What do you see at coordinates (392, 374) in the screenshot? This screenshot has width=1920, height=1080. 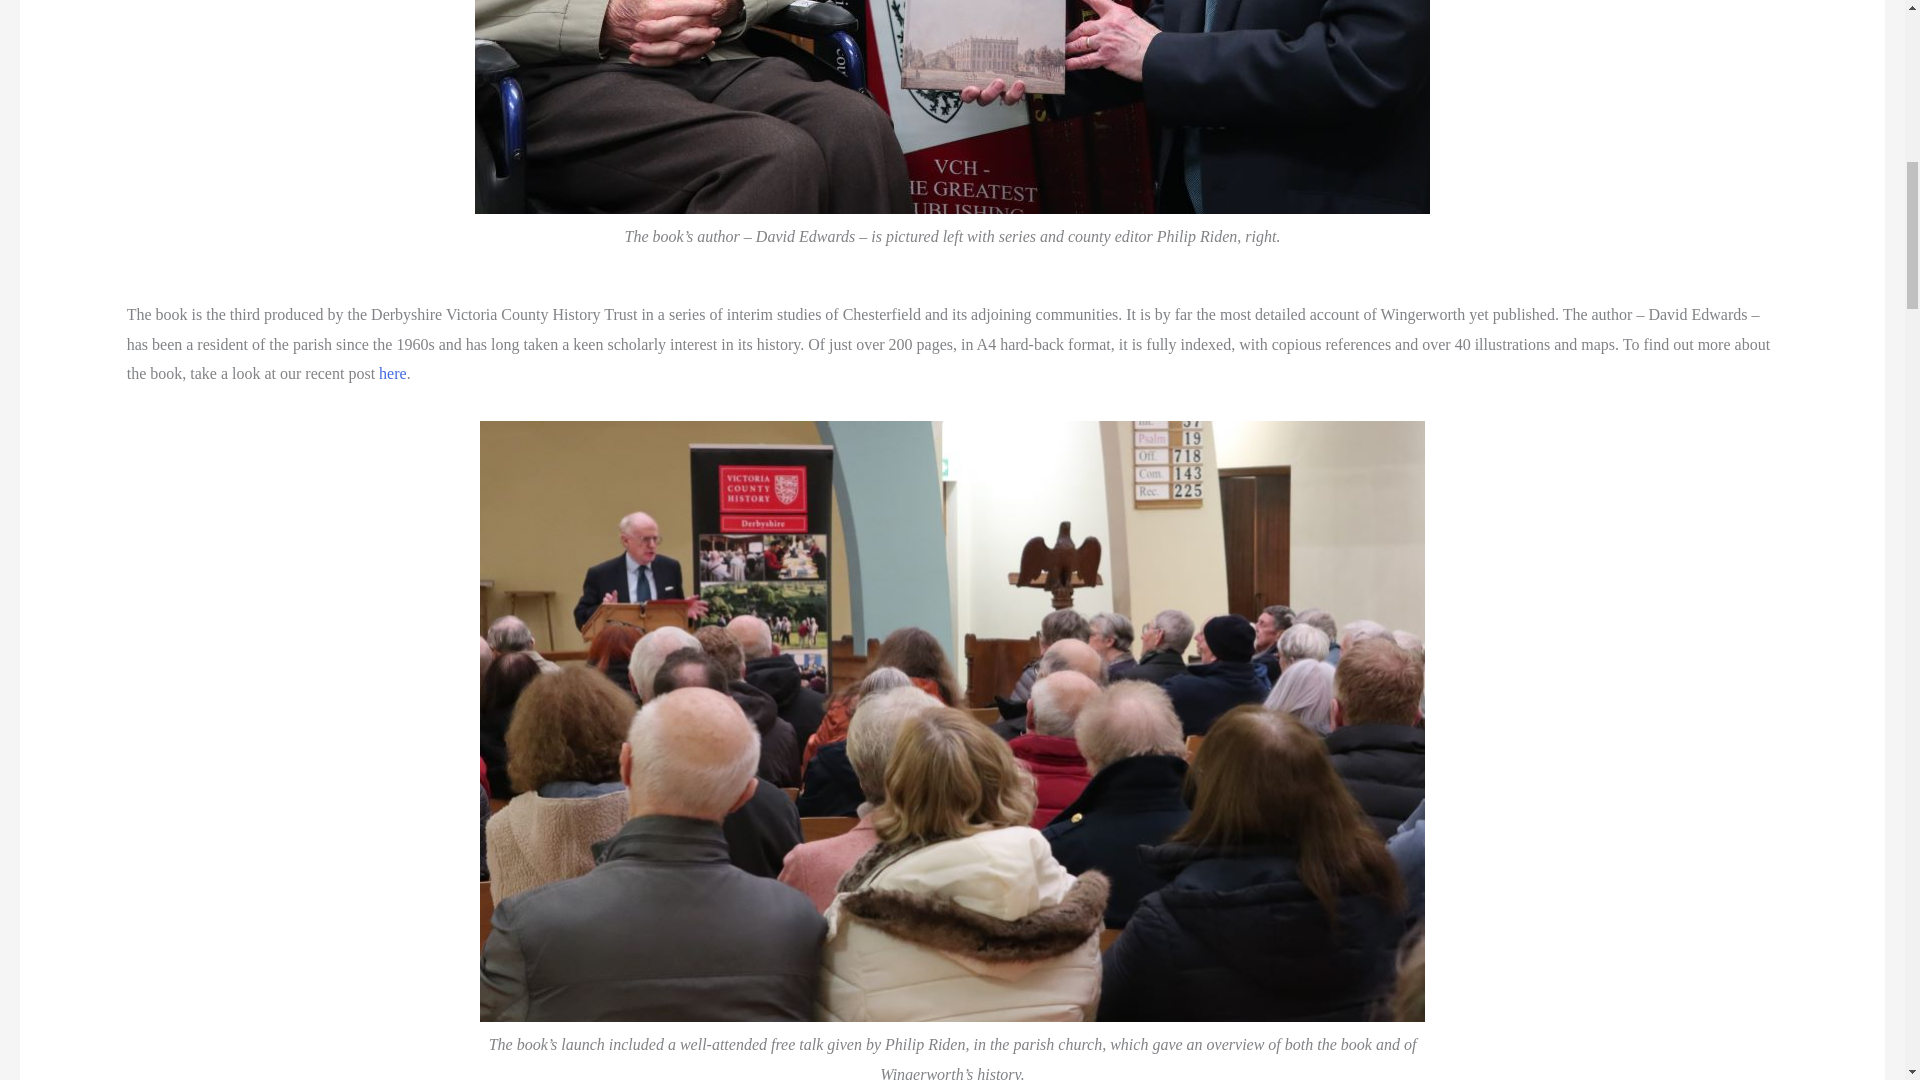 I see `here` at bounding box center [392, 374].